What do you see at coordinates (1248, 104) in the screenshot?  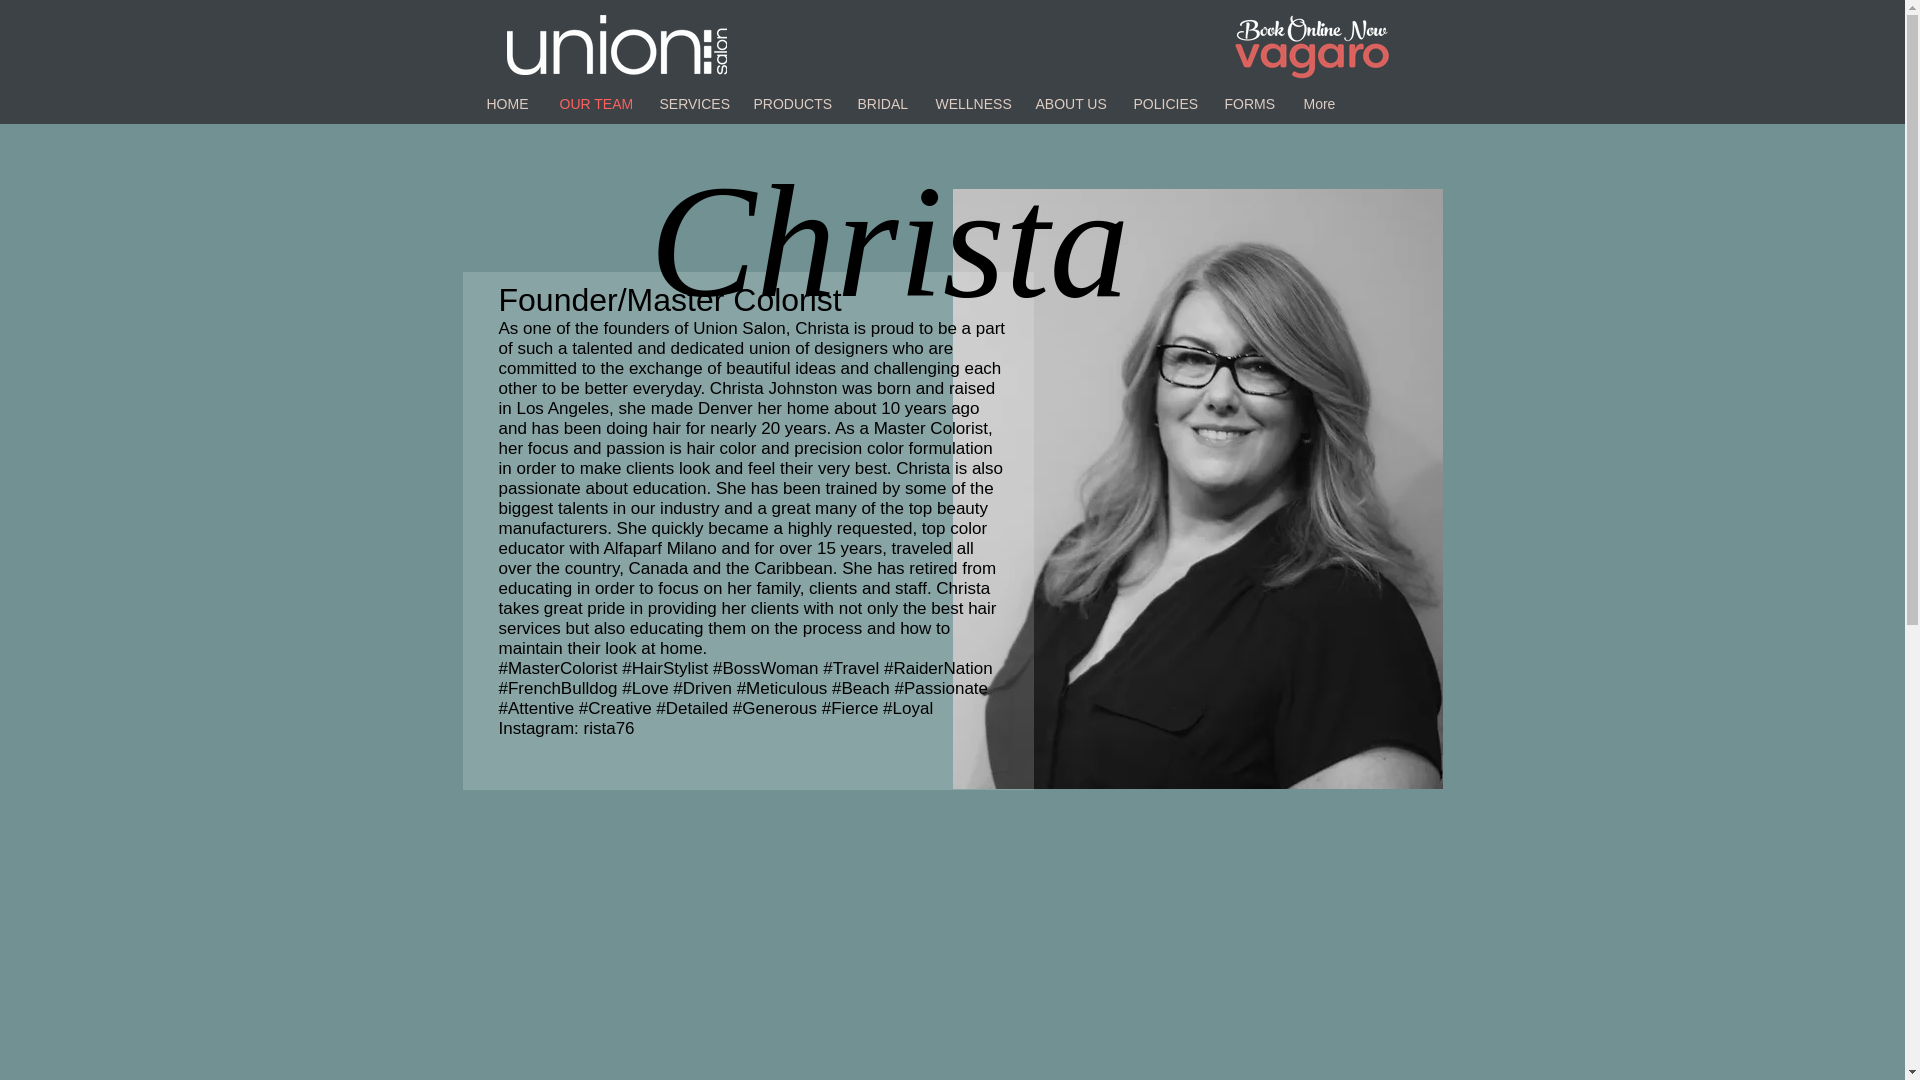 I see `FORMS` at bounding box center [1248, 104].